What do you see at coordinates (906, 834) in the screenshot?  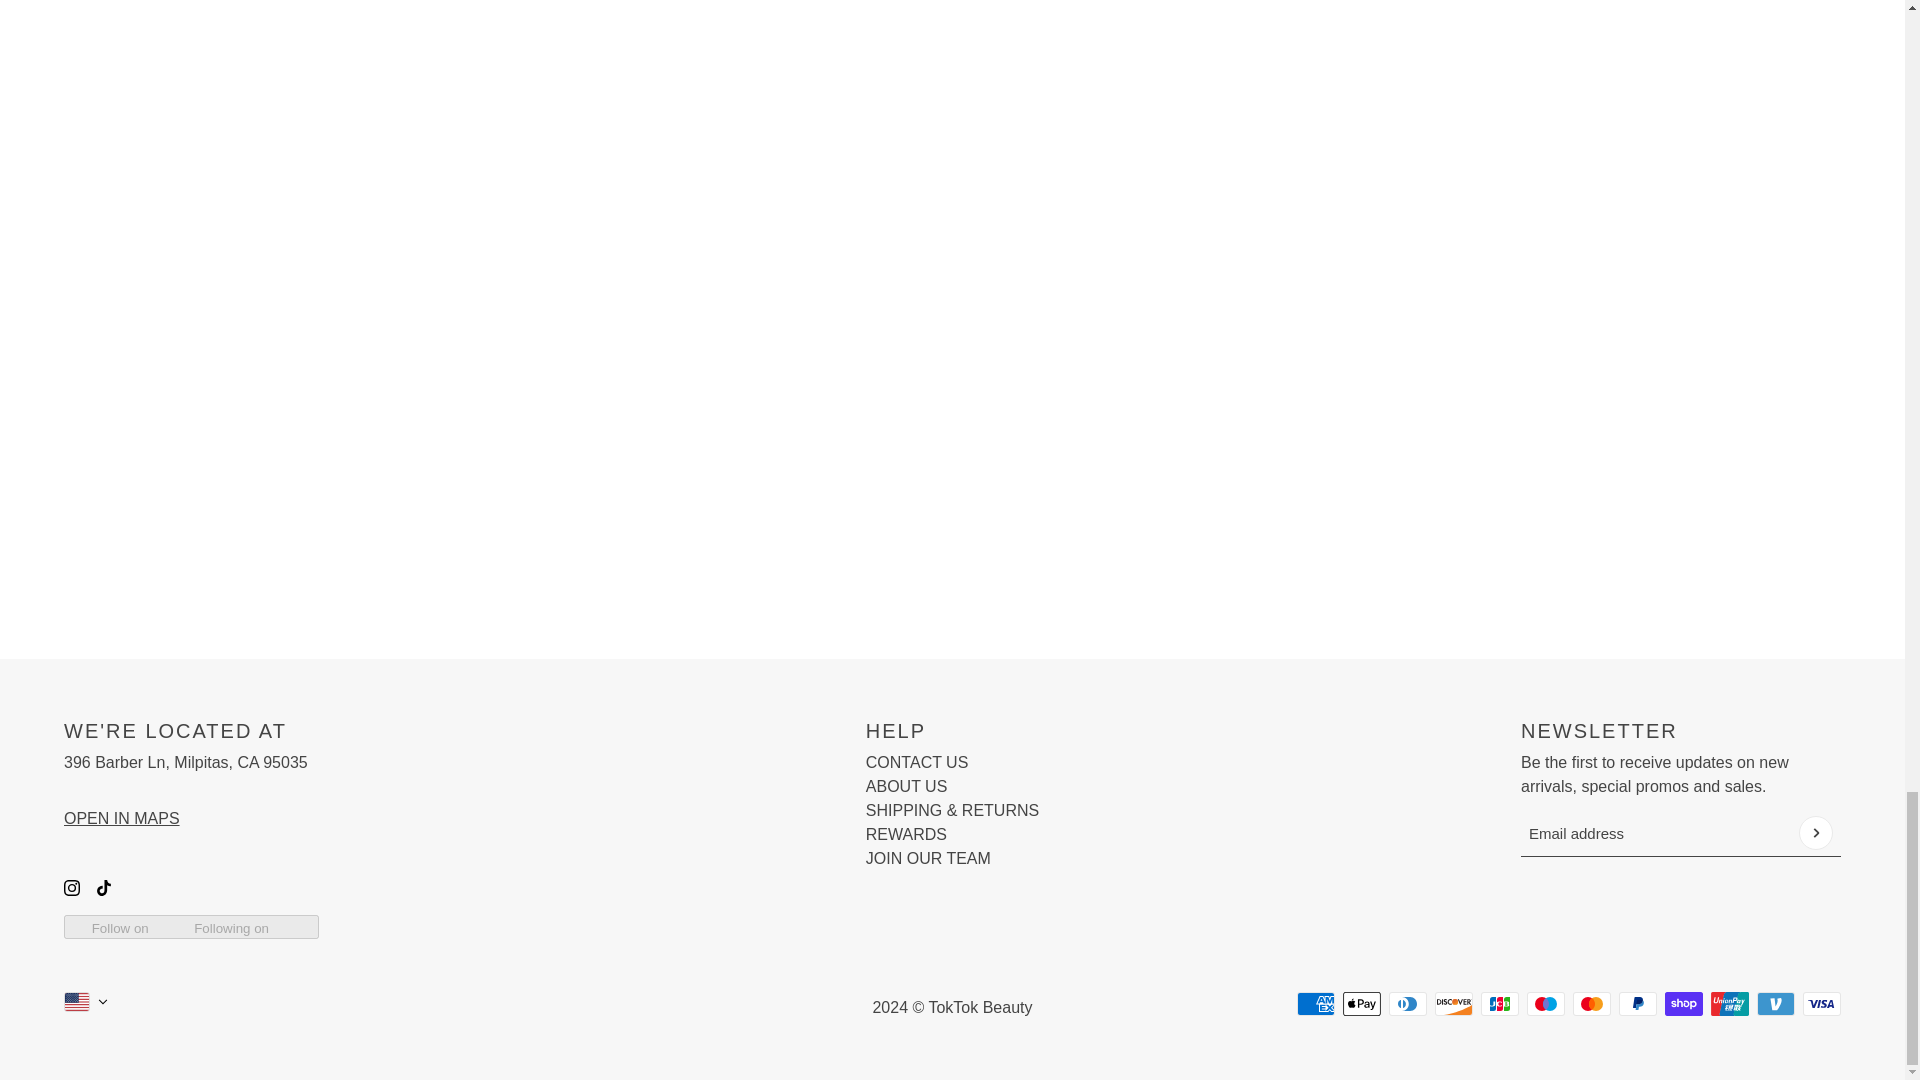 I see `REWARDS` at bounding box center [906, 834].